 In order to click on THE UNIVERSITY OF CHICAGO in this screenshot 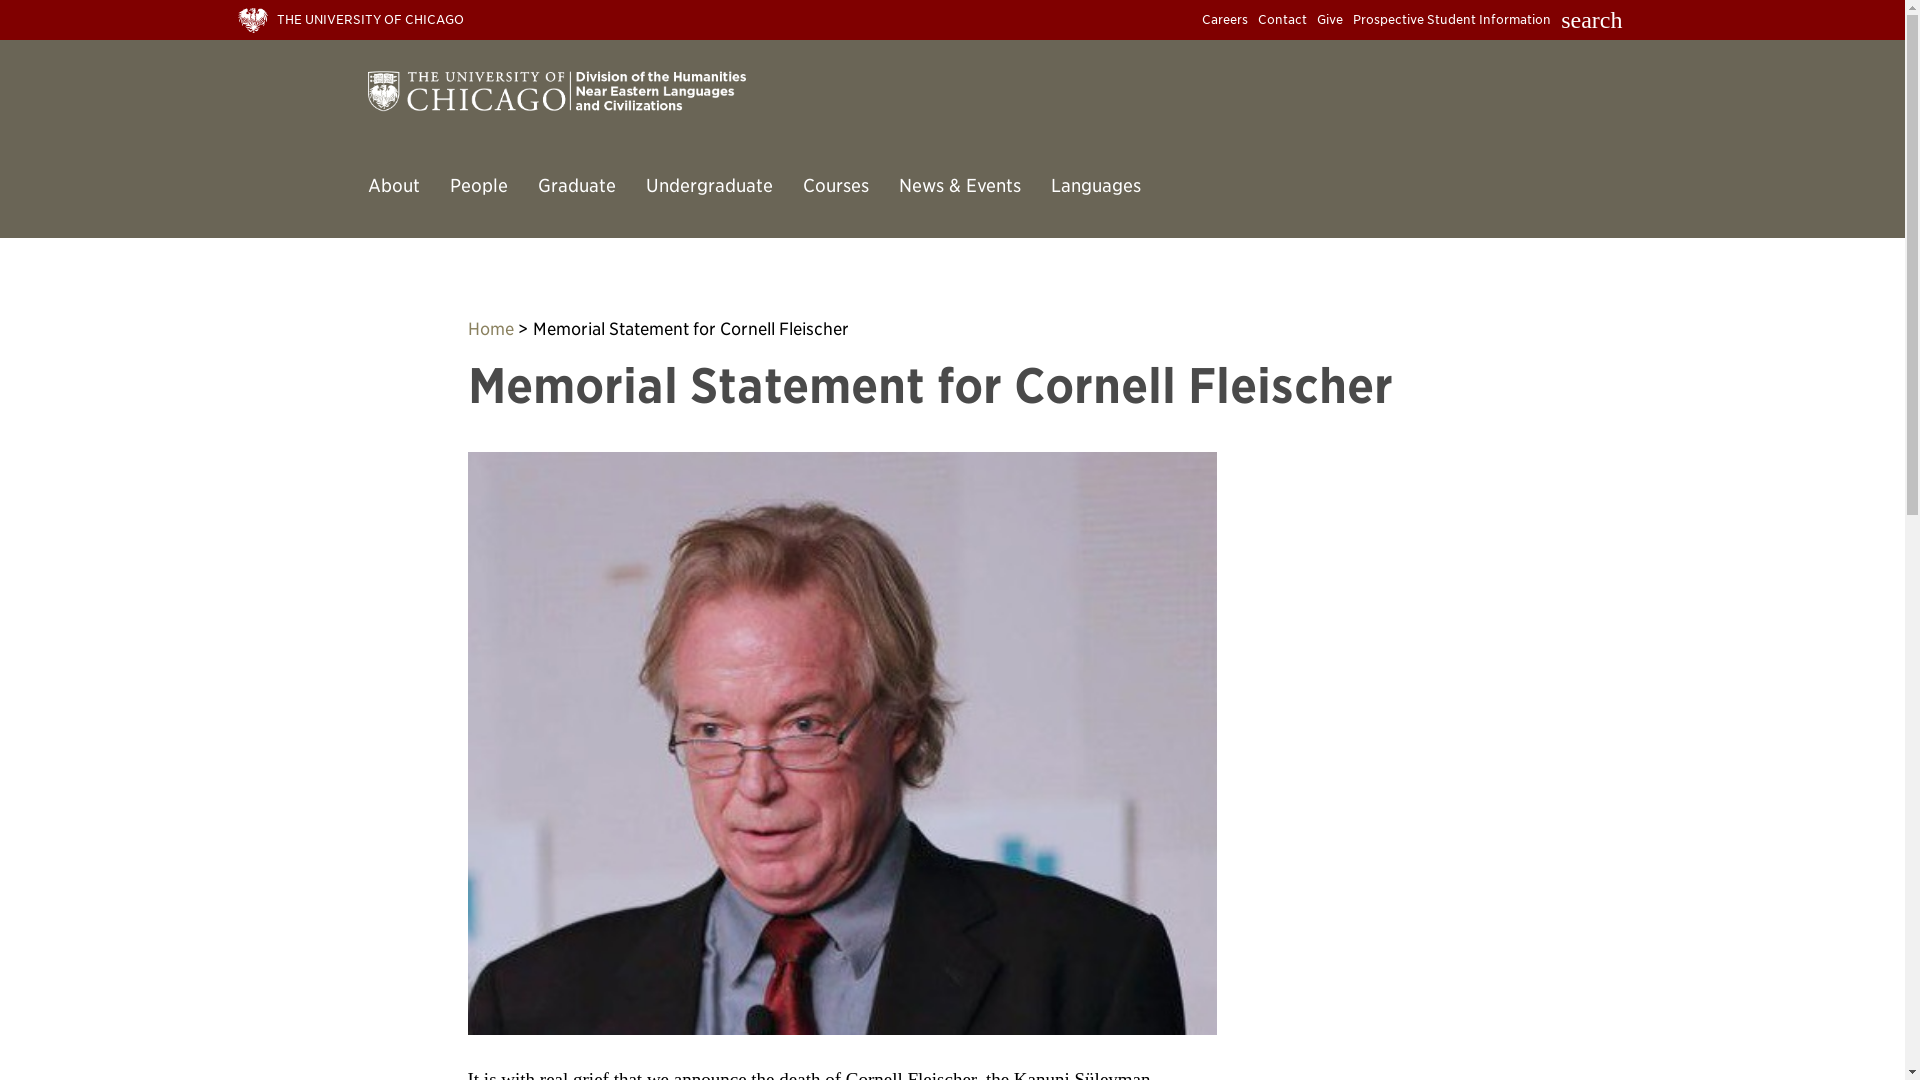, I will do `click(356, 19)`.